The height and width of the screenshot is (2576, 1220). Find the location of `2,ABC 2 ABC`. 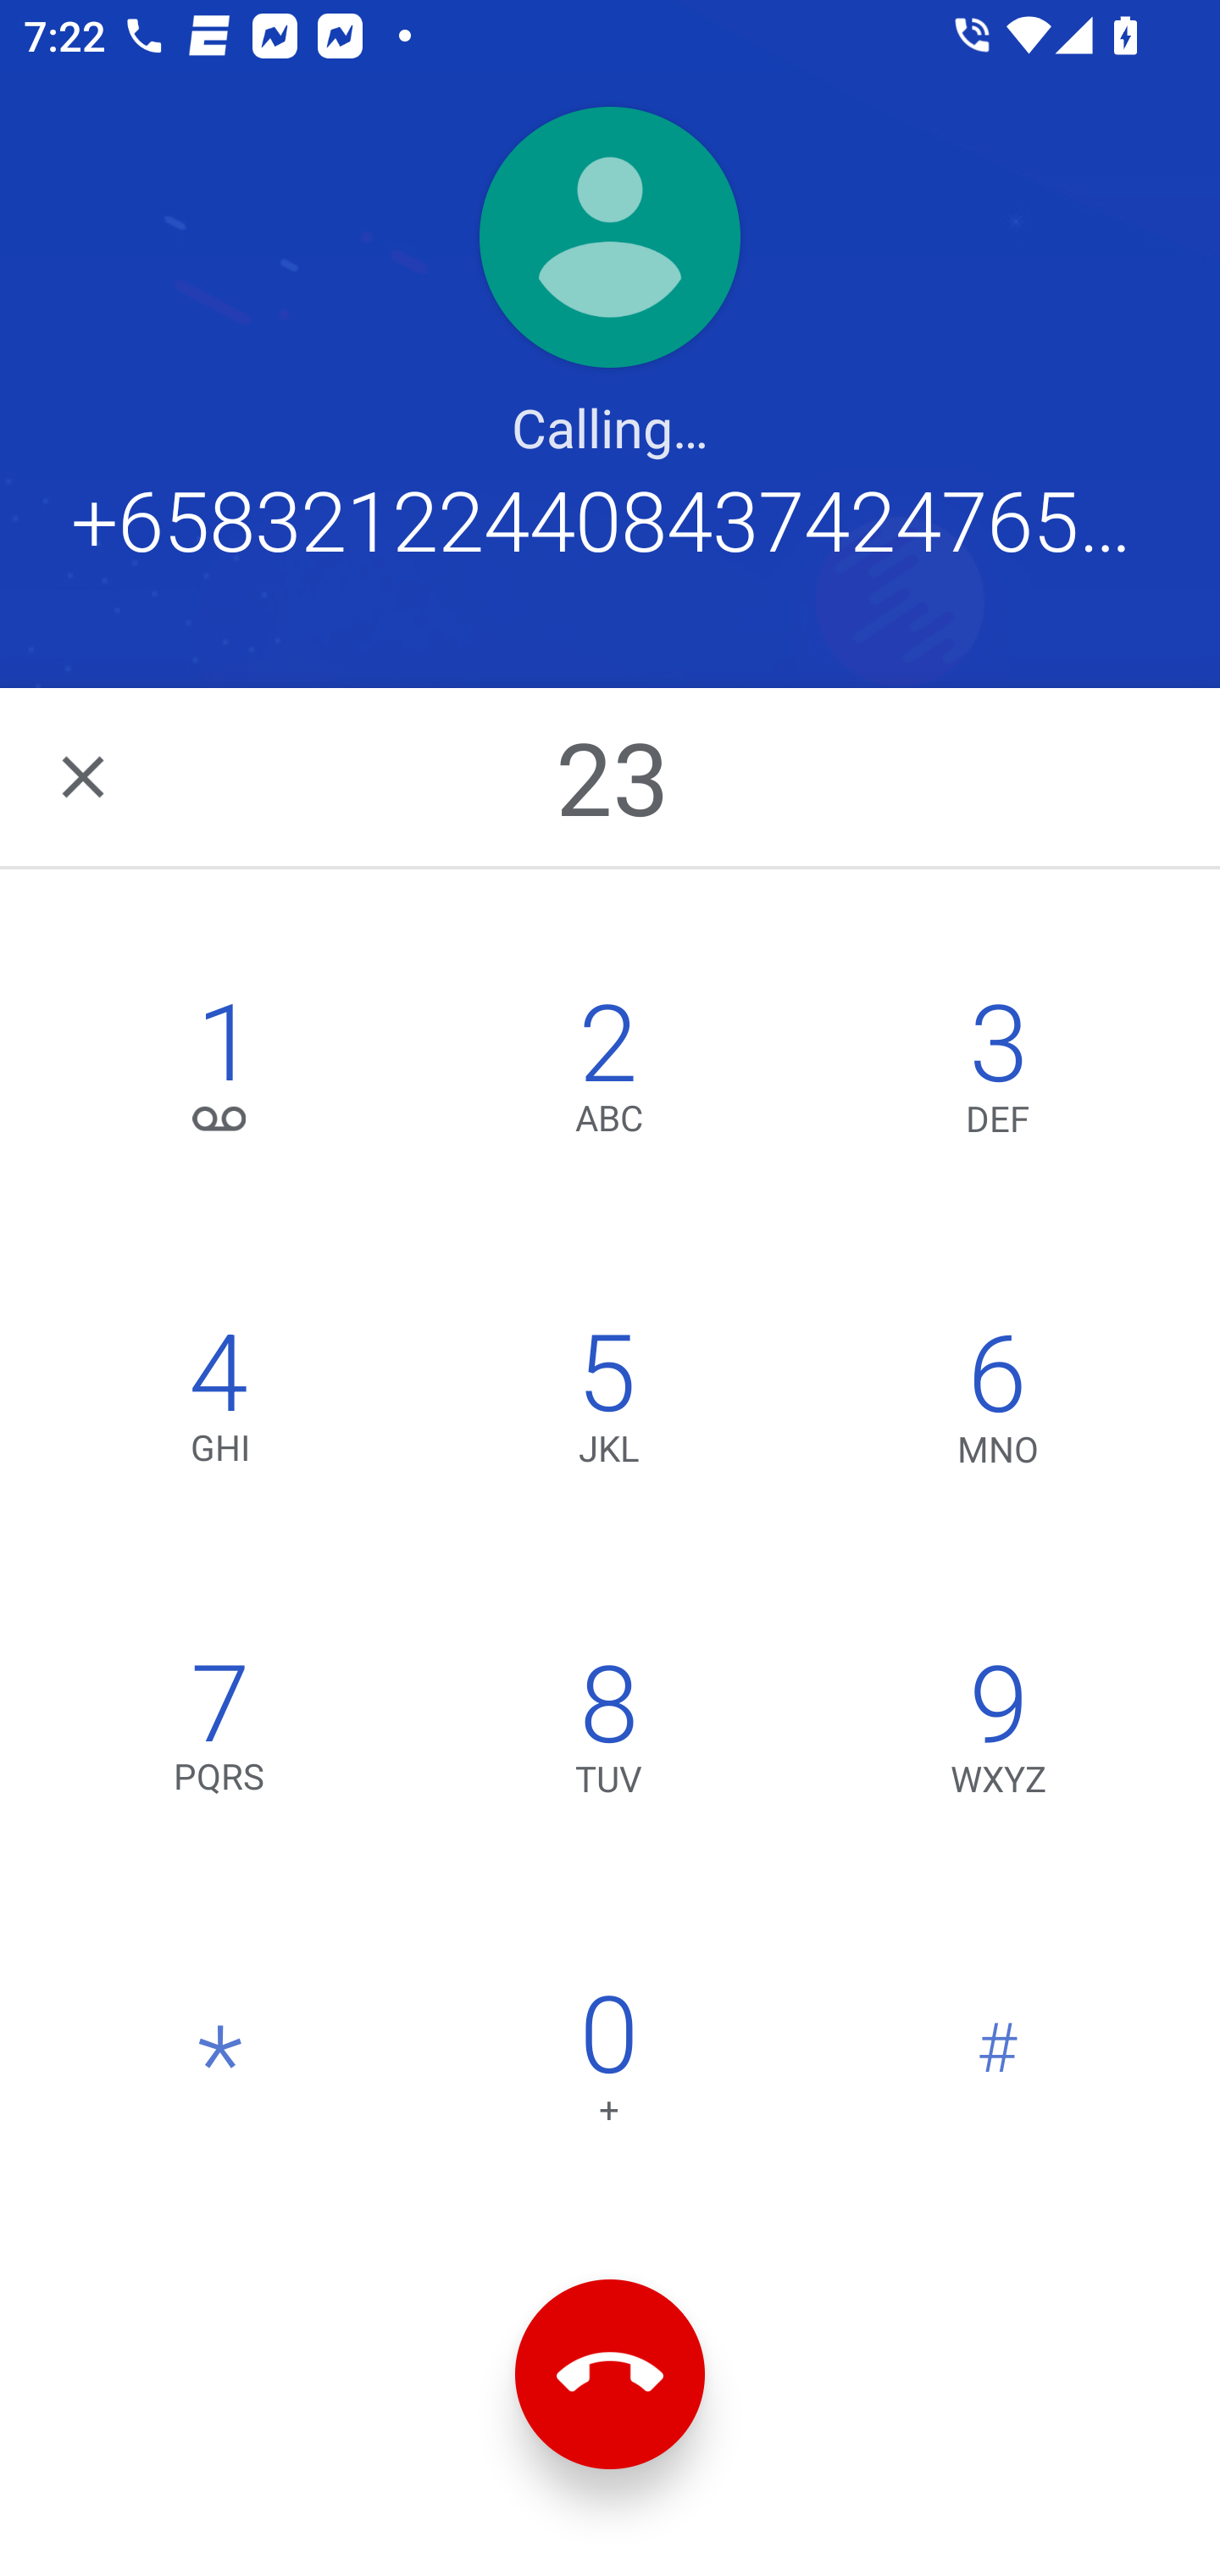

2,ABC 2 ABC is located at coordinates (608, 1076).